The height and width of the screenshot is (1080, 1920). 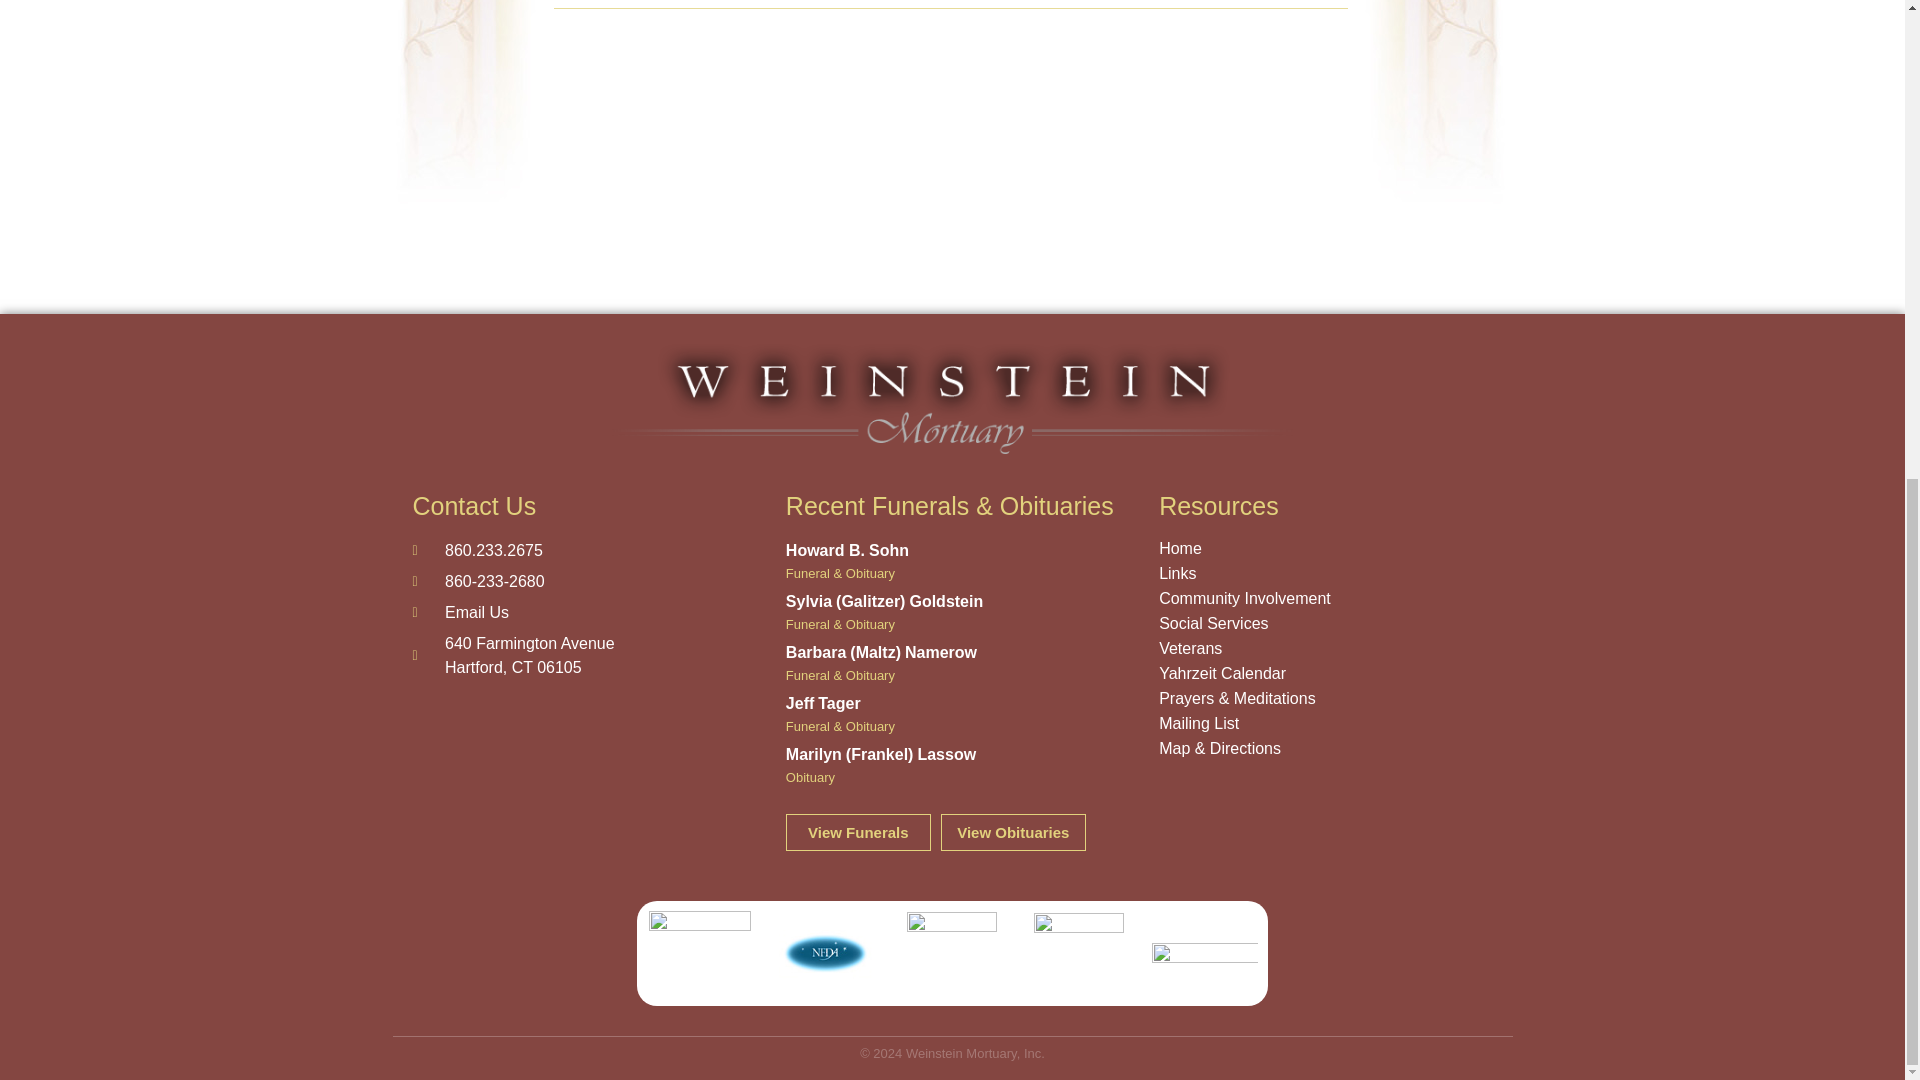 I want to click on Goldstein, so click(x=825, y=550).